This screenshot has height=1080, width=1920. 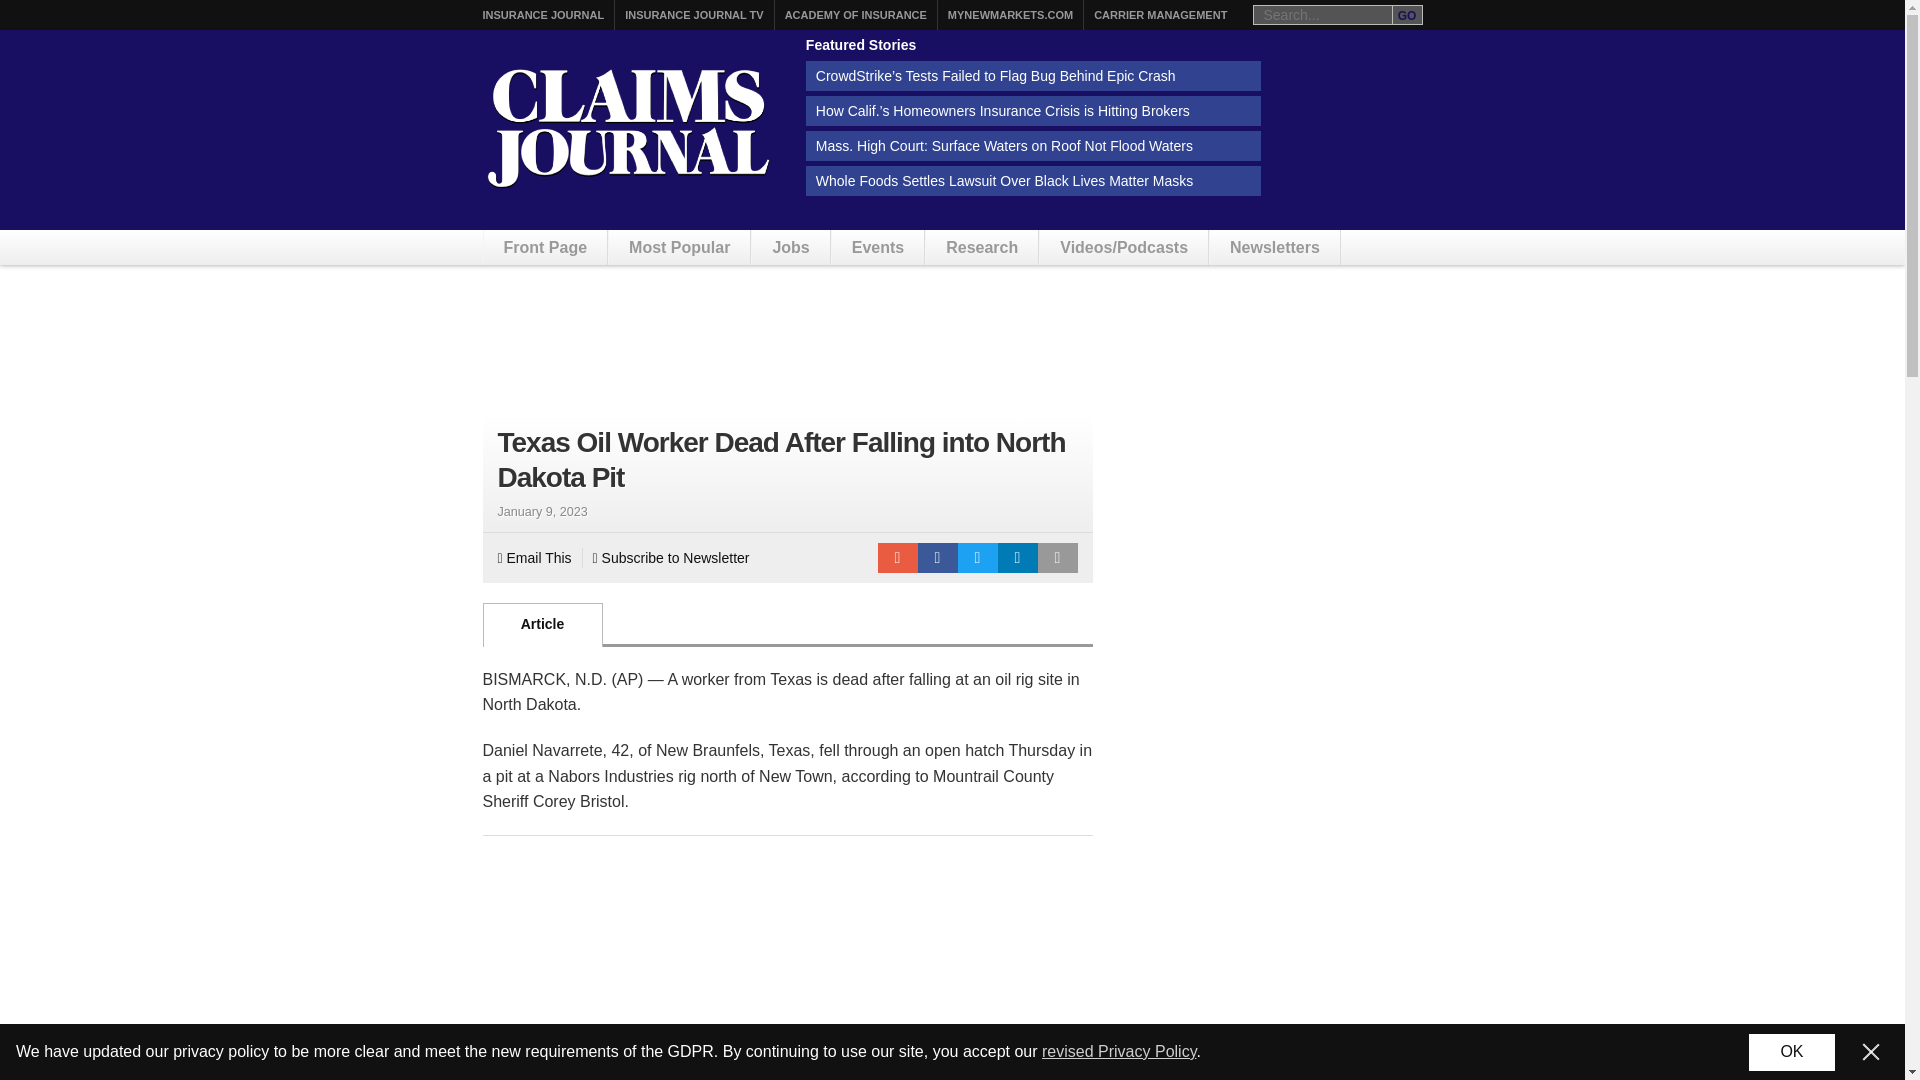 What do you see at coordinates (897, 558) in the screenshot?
I see `Email to a friend` at bounding box center [897, 558].